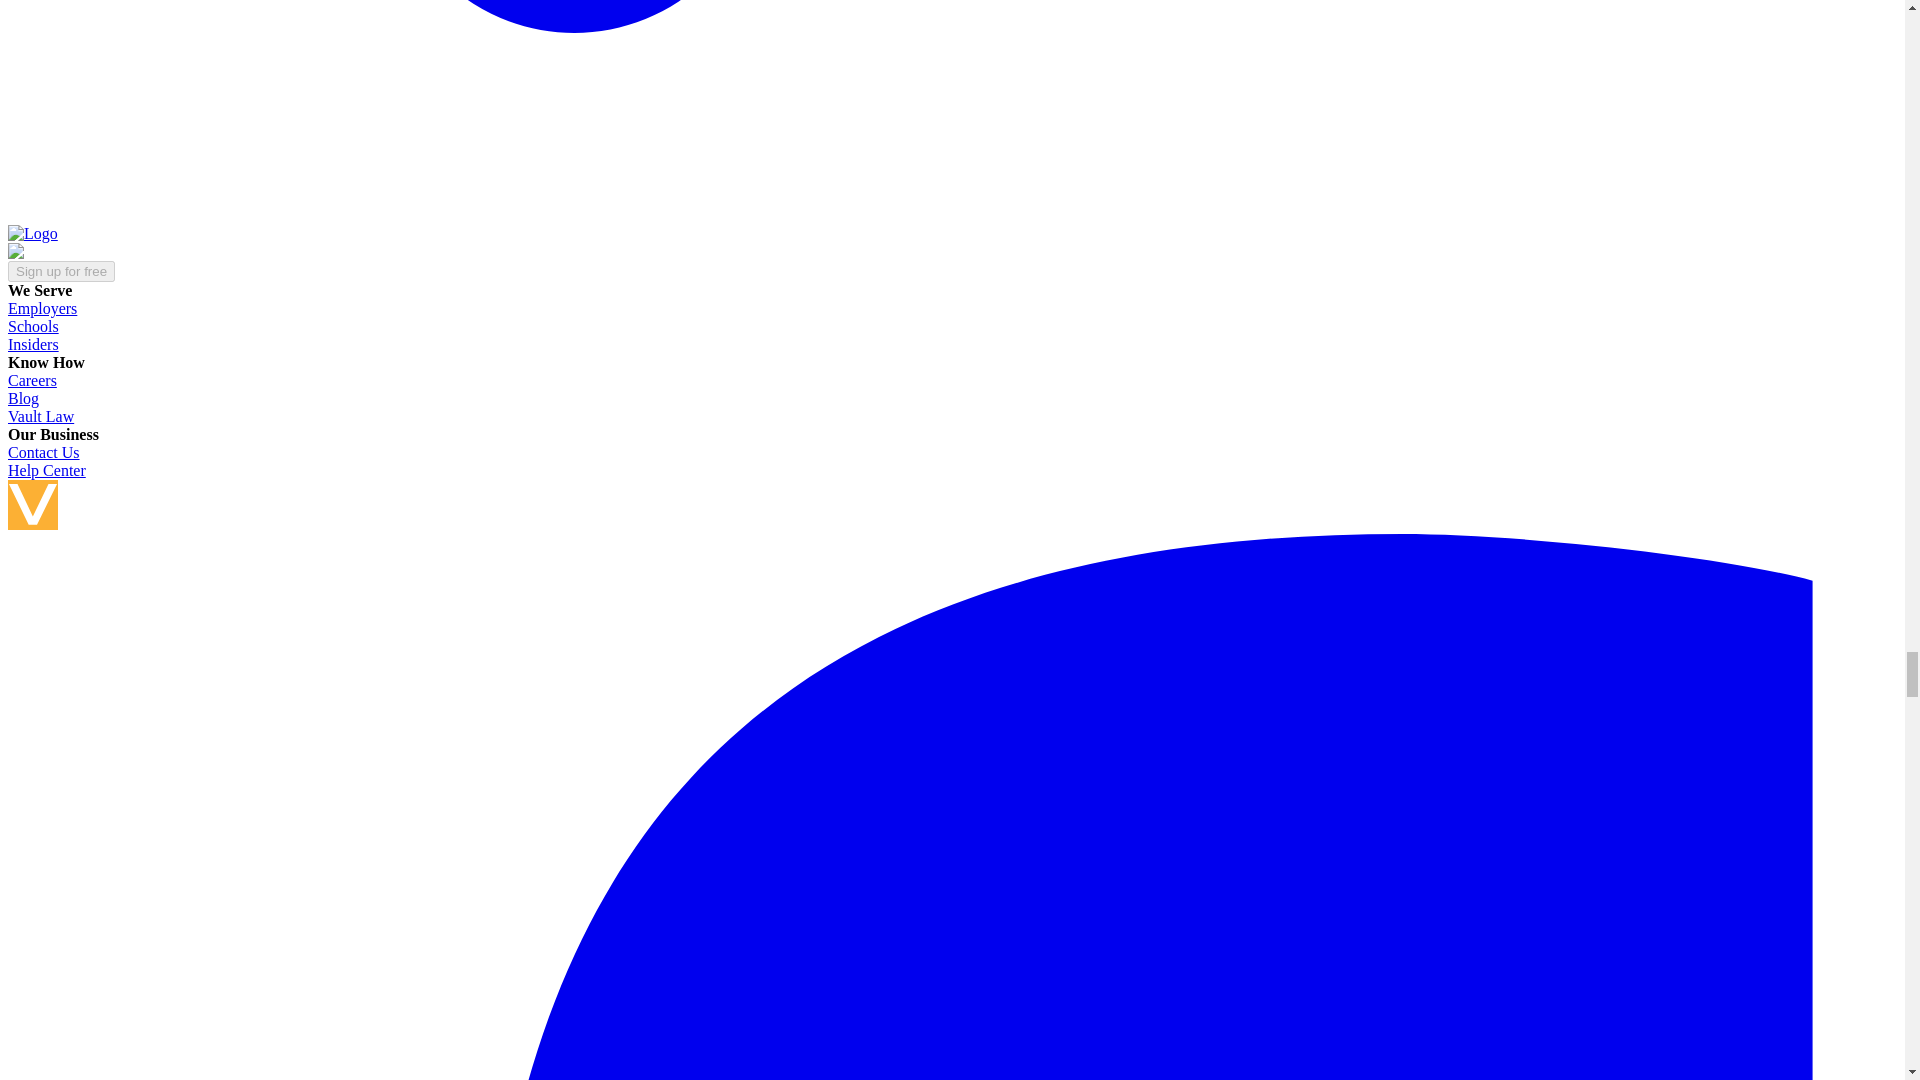  I want to click on Schools, so click(33, 326).